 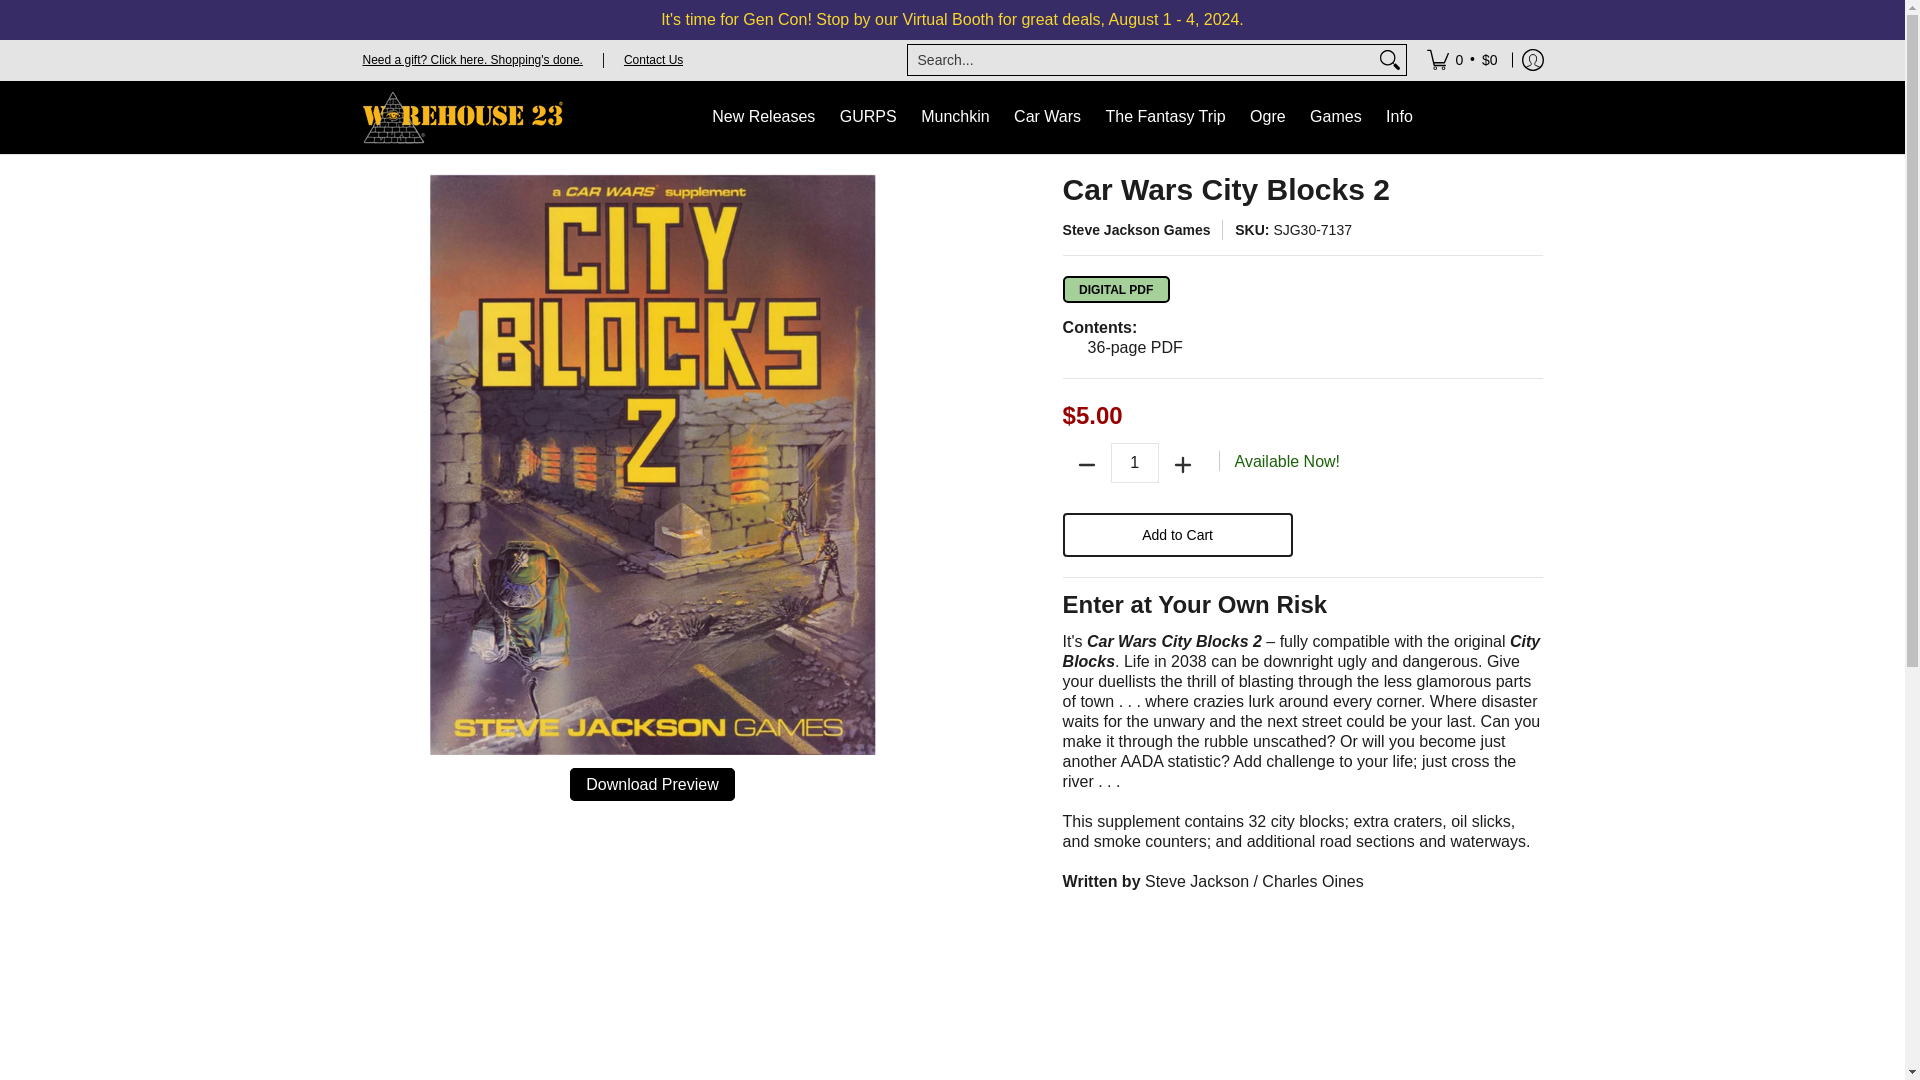 I want to click on GURPS, so click(x=868, y=118).